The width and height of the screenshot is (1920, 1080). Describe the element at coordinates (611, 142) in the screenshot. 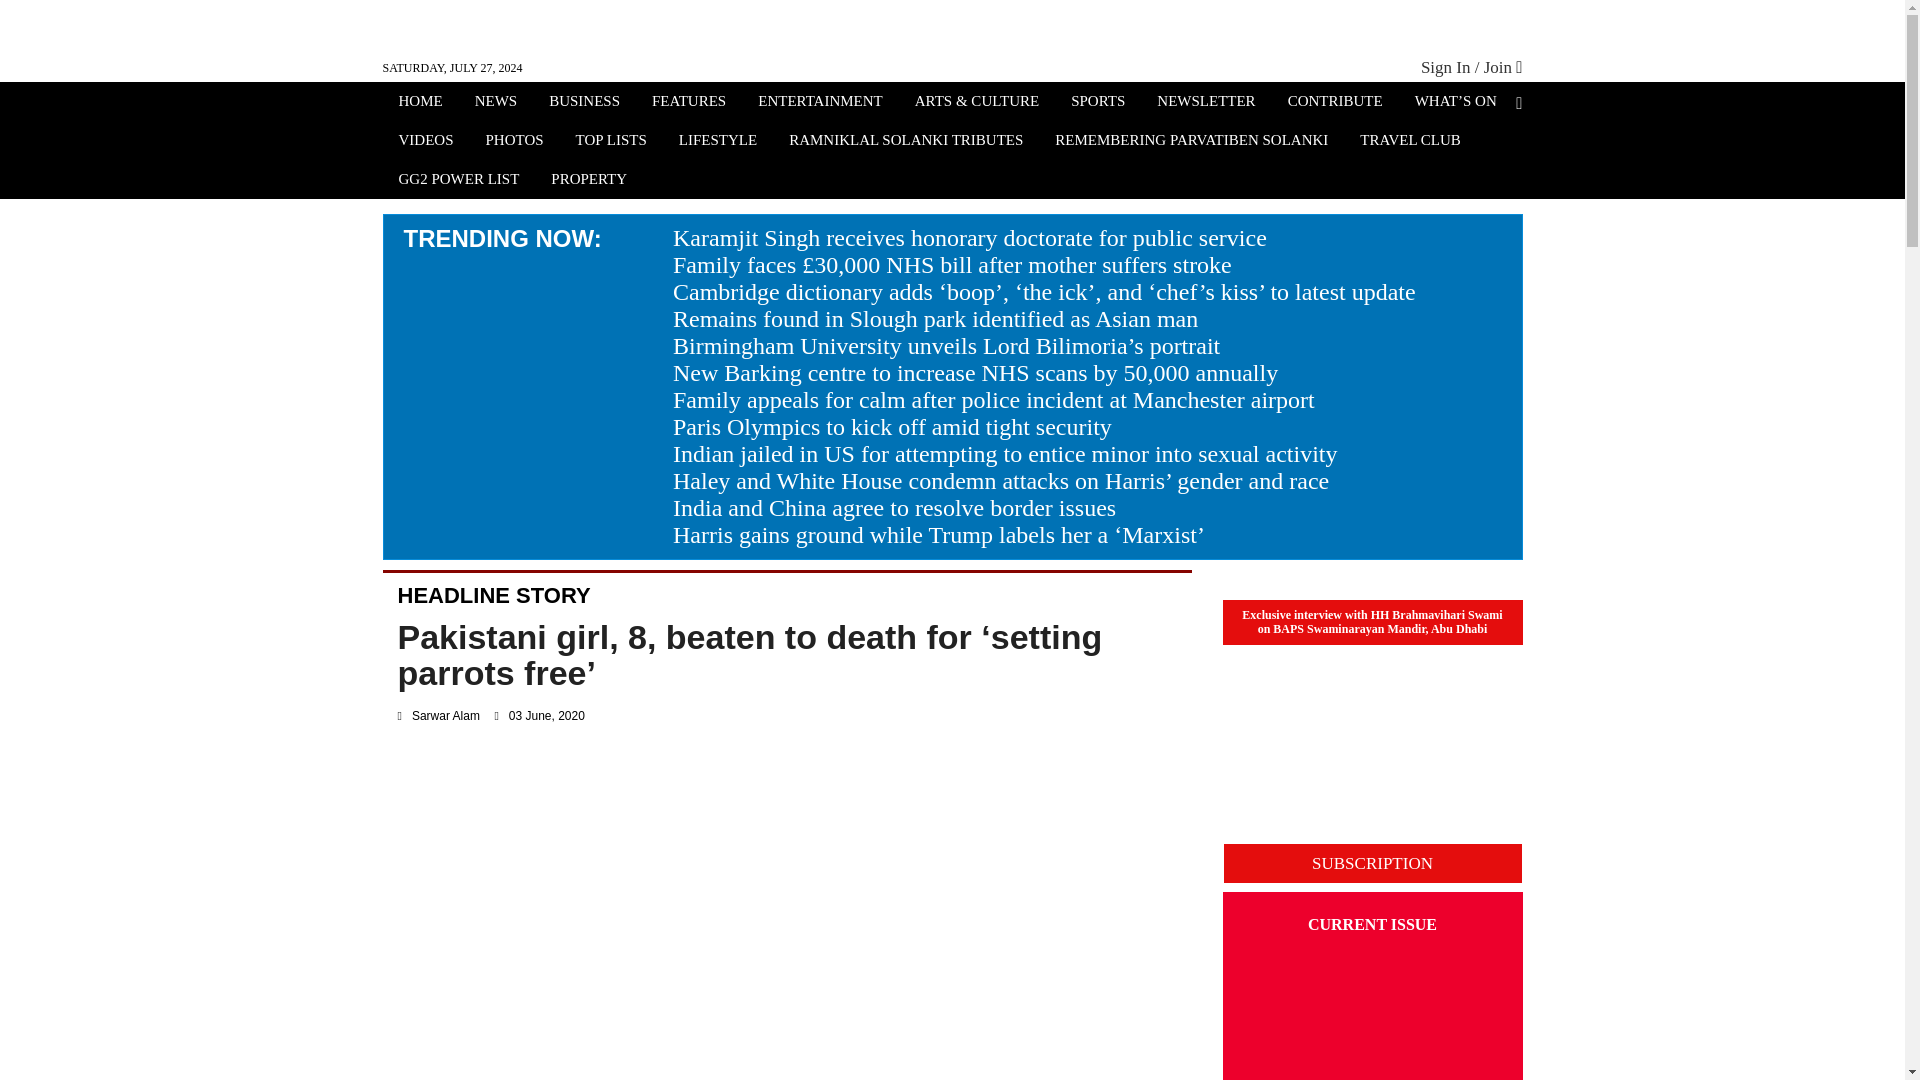

I see `TOP LISTS` at that location.